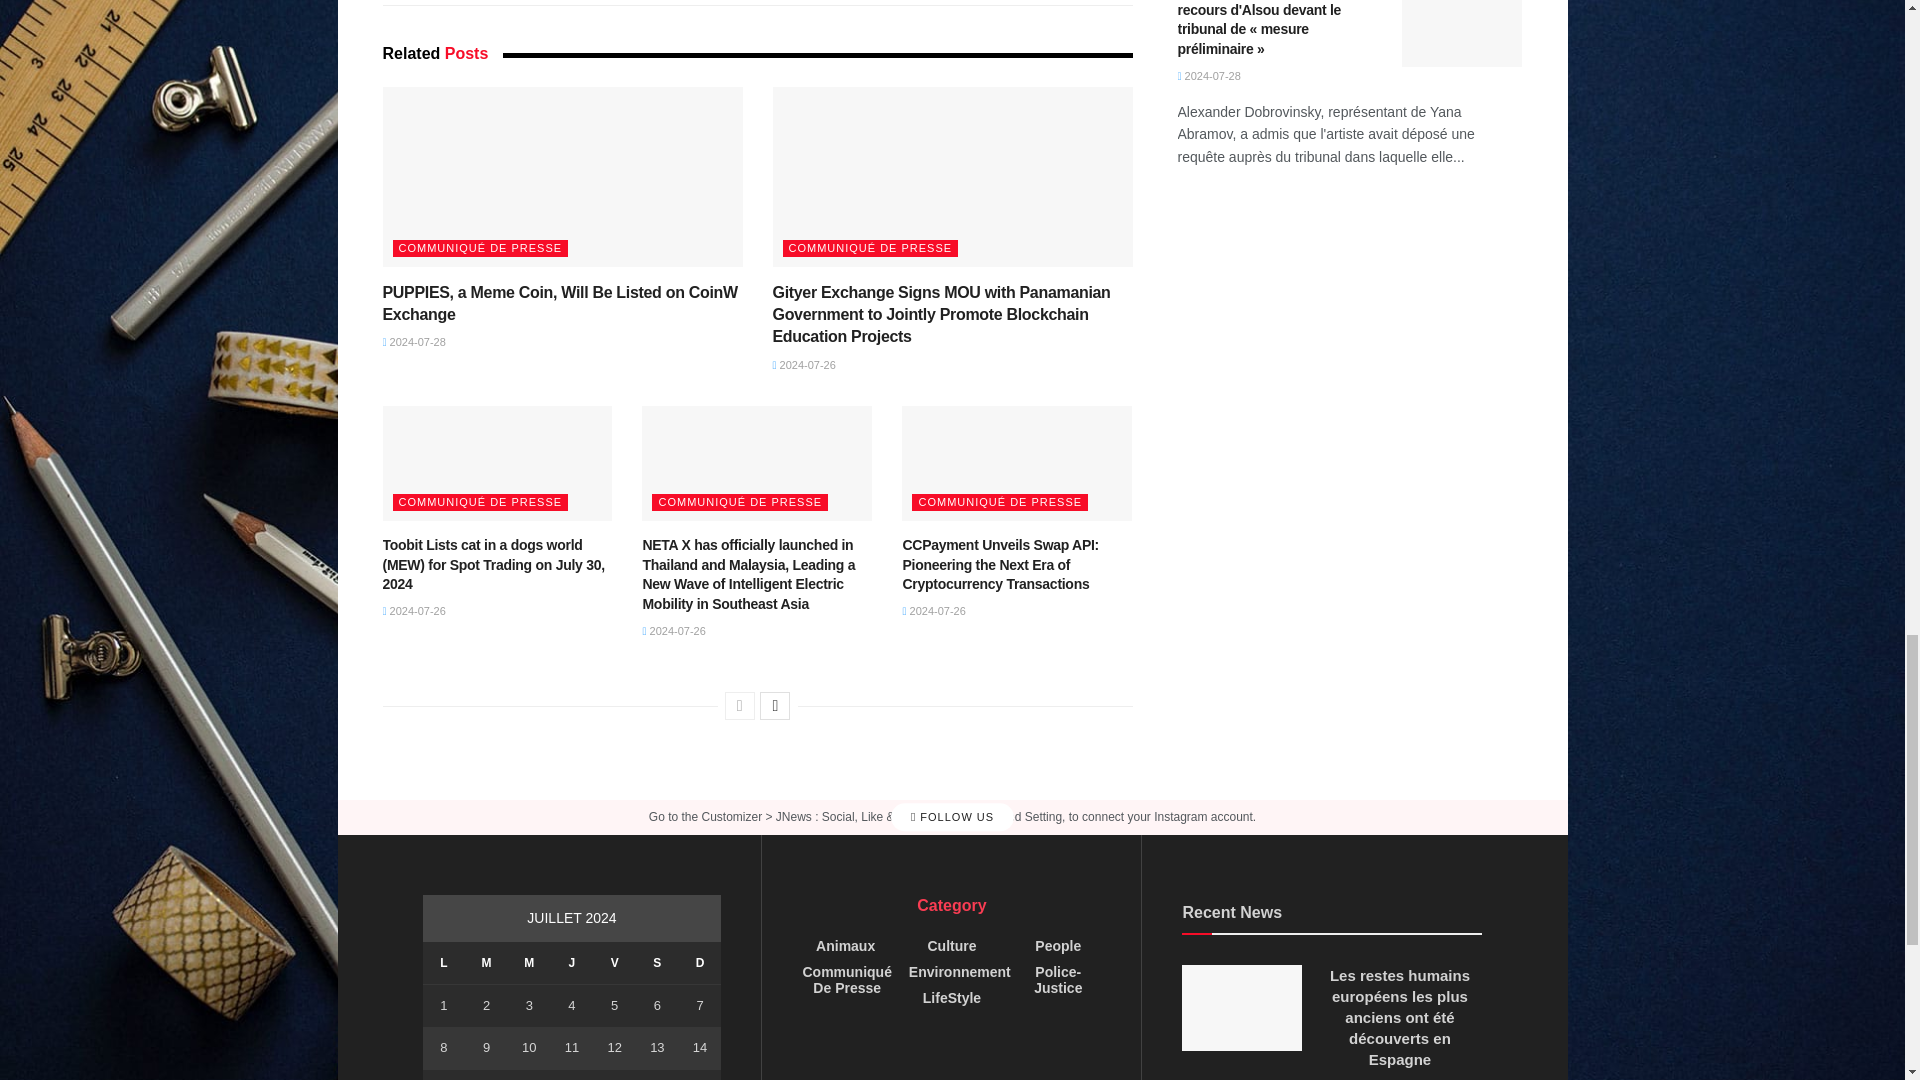  I want to click on Previous, so click(740, 706).